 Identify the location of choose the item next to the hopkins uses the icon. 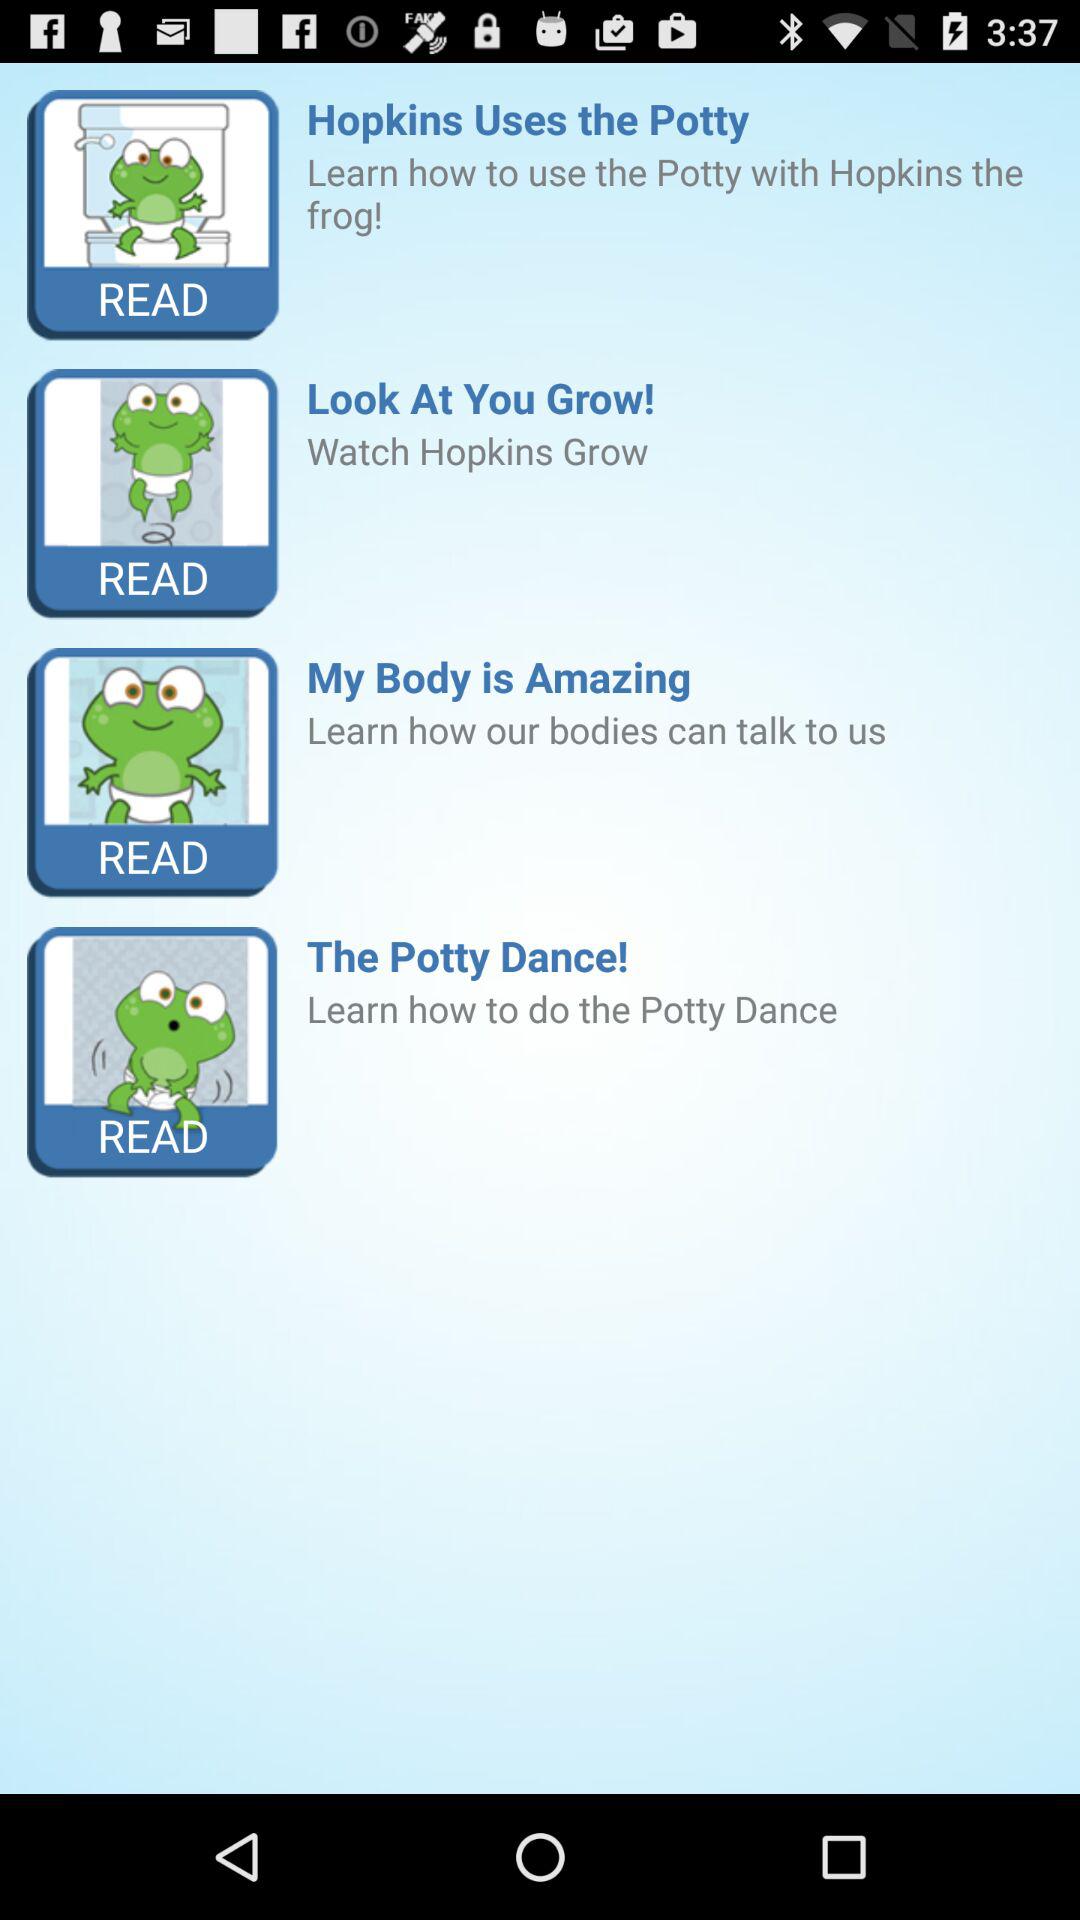
(154, 216).